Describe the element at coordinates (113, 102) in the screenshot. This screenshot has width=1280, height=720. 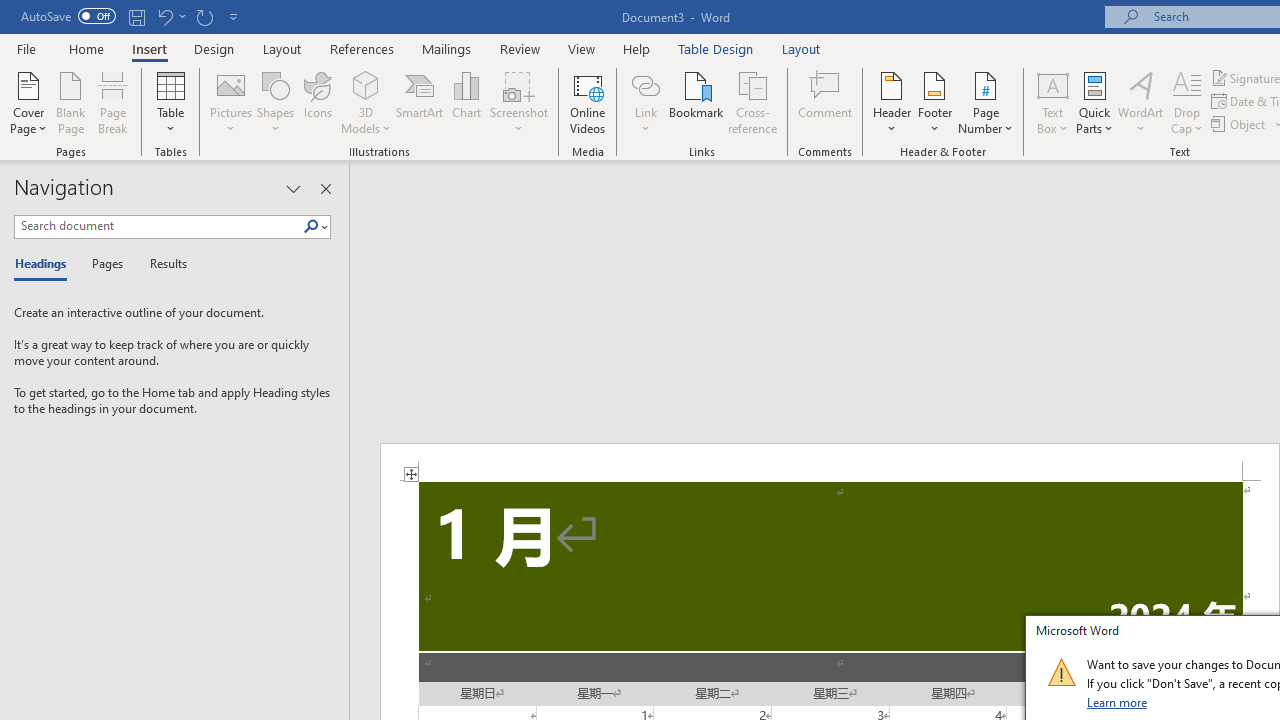
I see `Page Break` at that location.